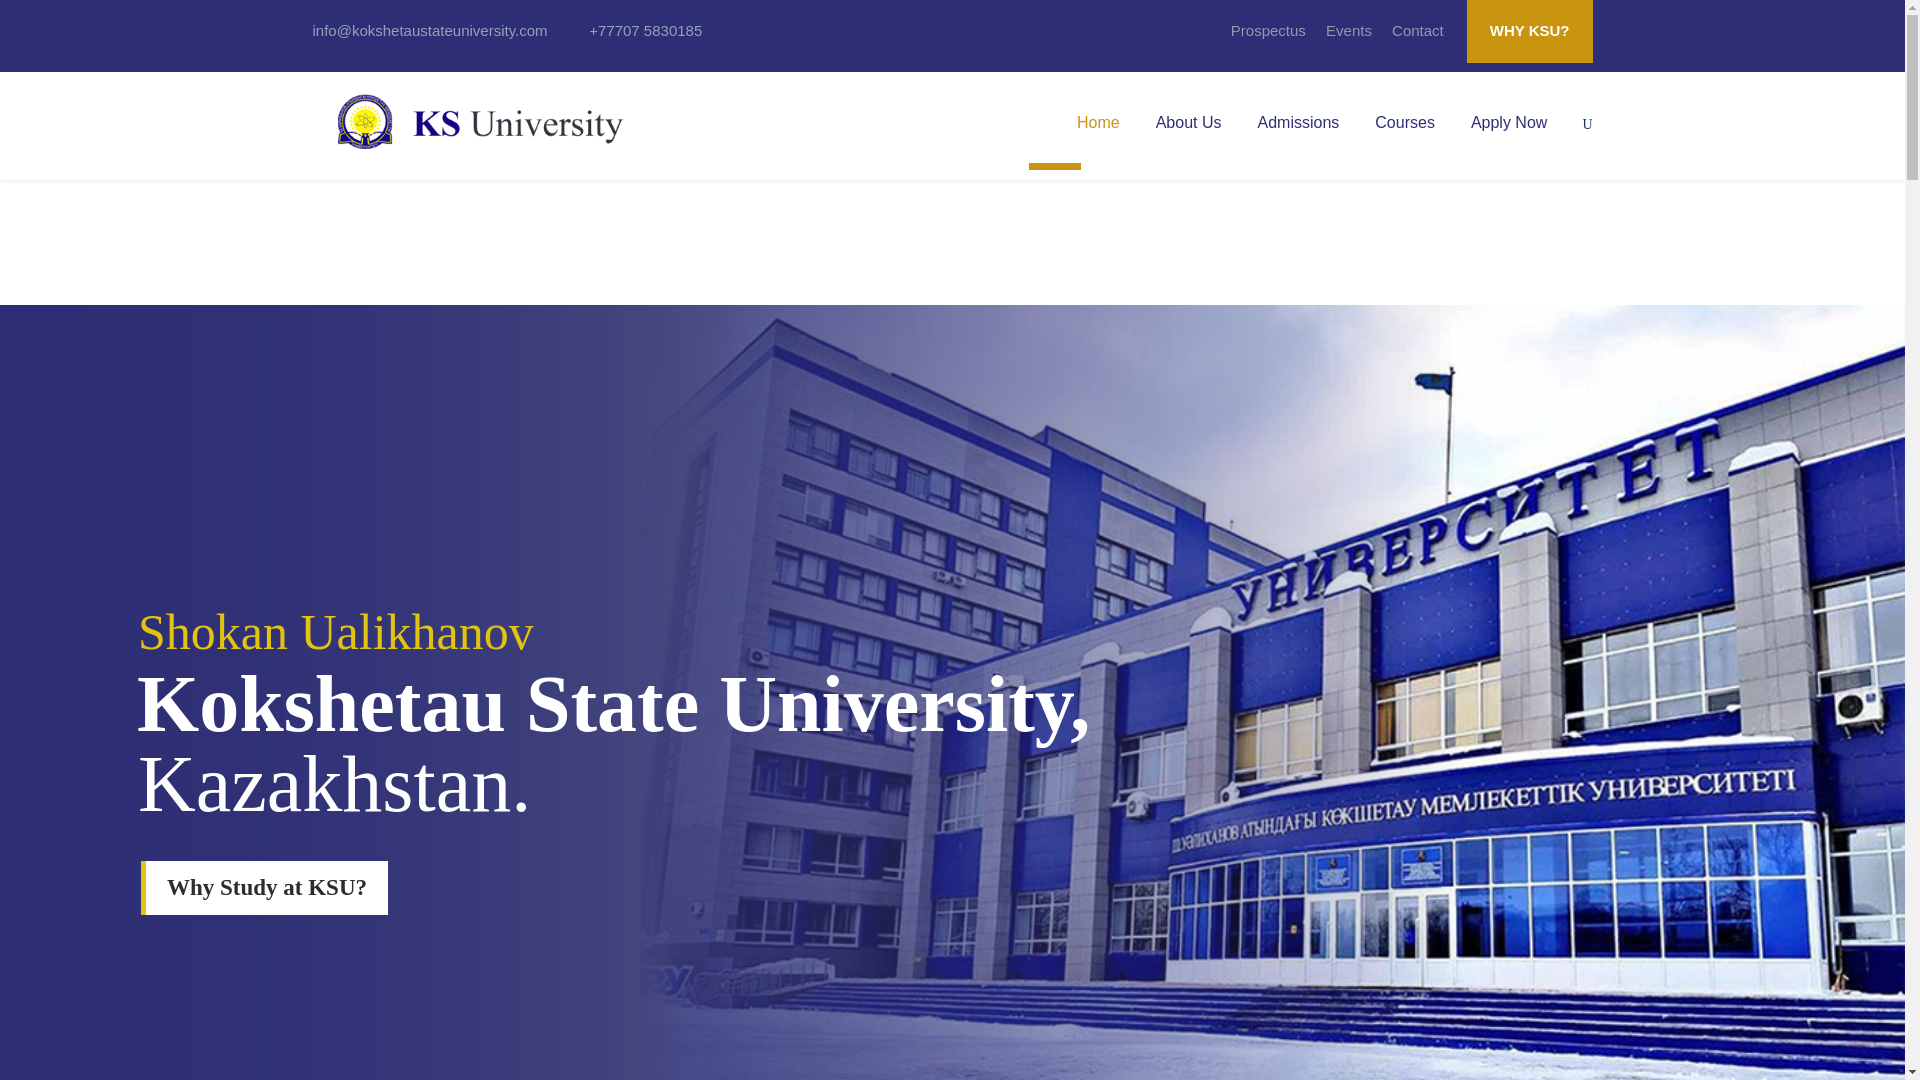 This screenshot has width=1920, height=1080. I want to click on Events, so click(1349, 39).